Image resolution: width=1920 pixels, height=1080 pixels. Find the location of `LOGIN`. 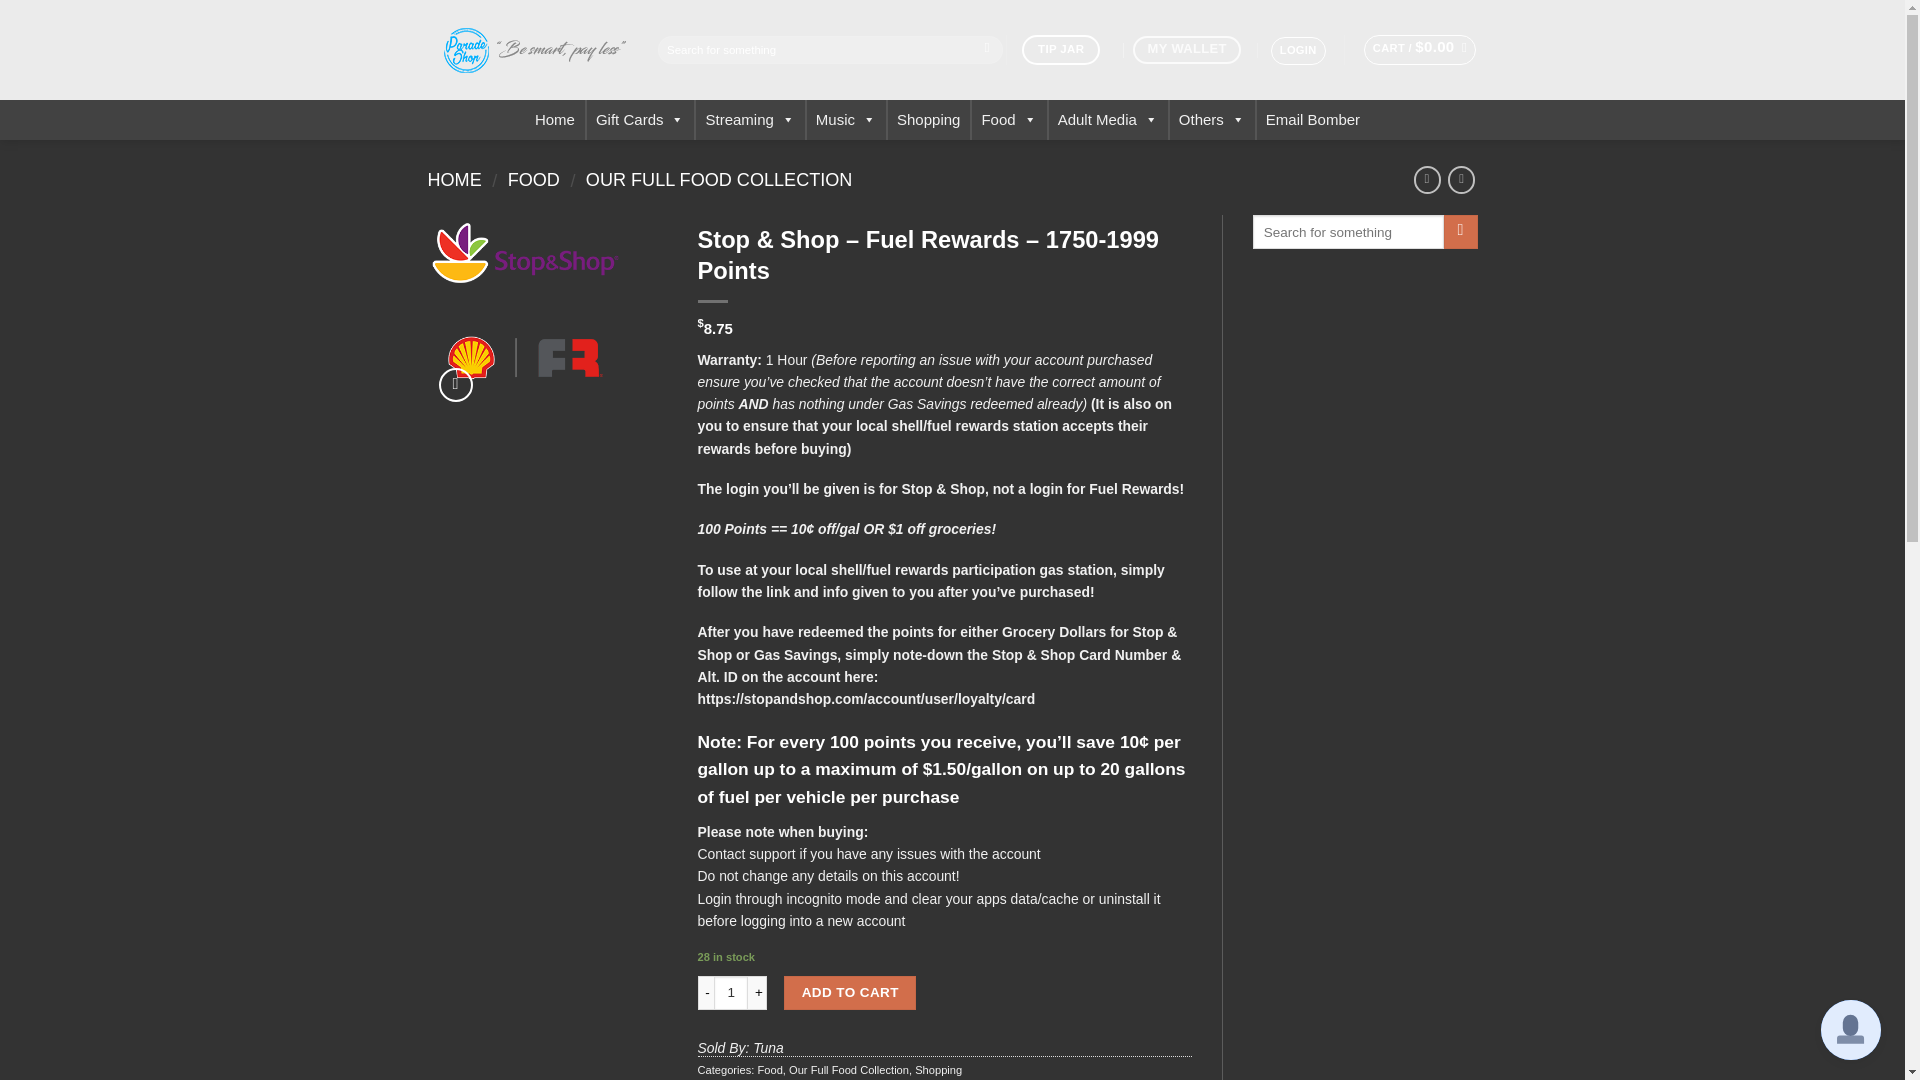

LOGIN is located at coordinates (1298, 50).